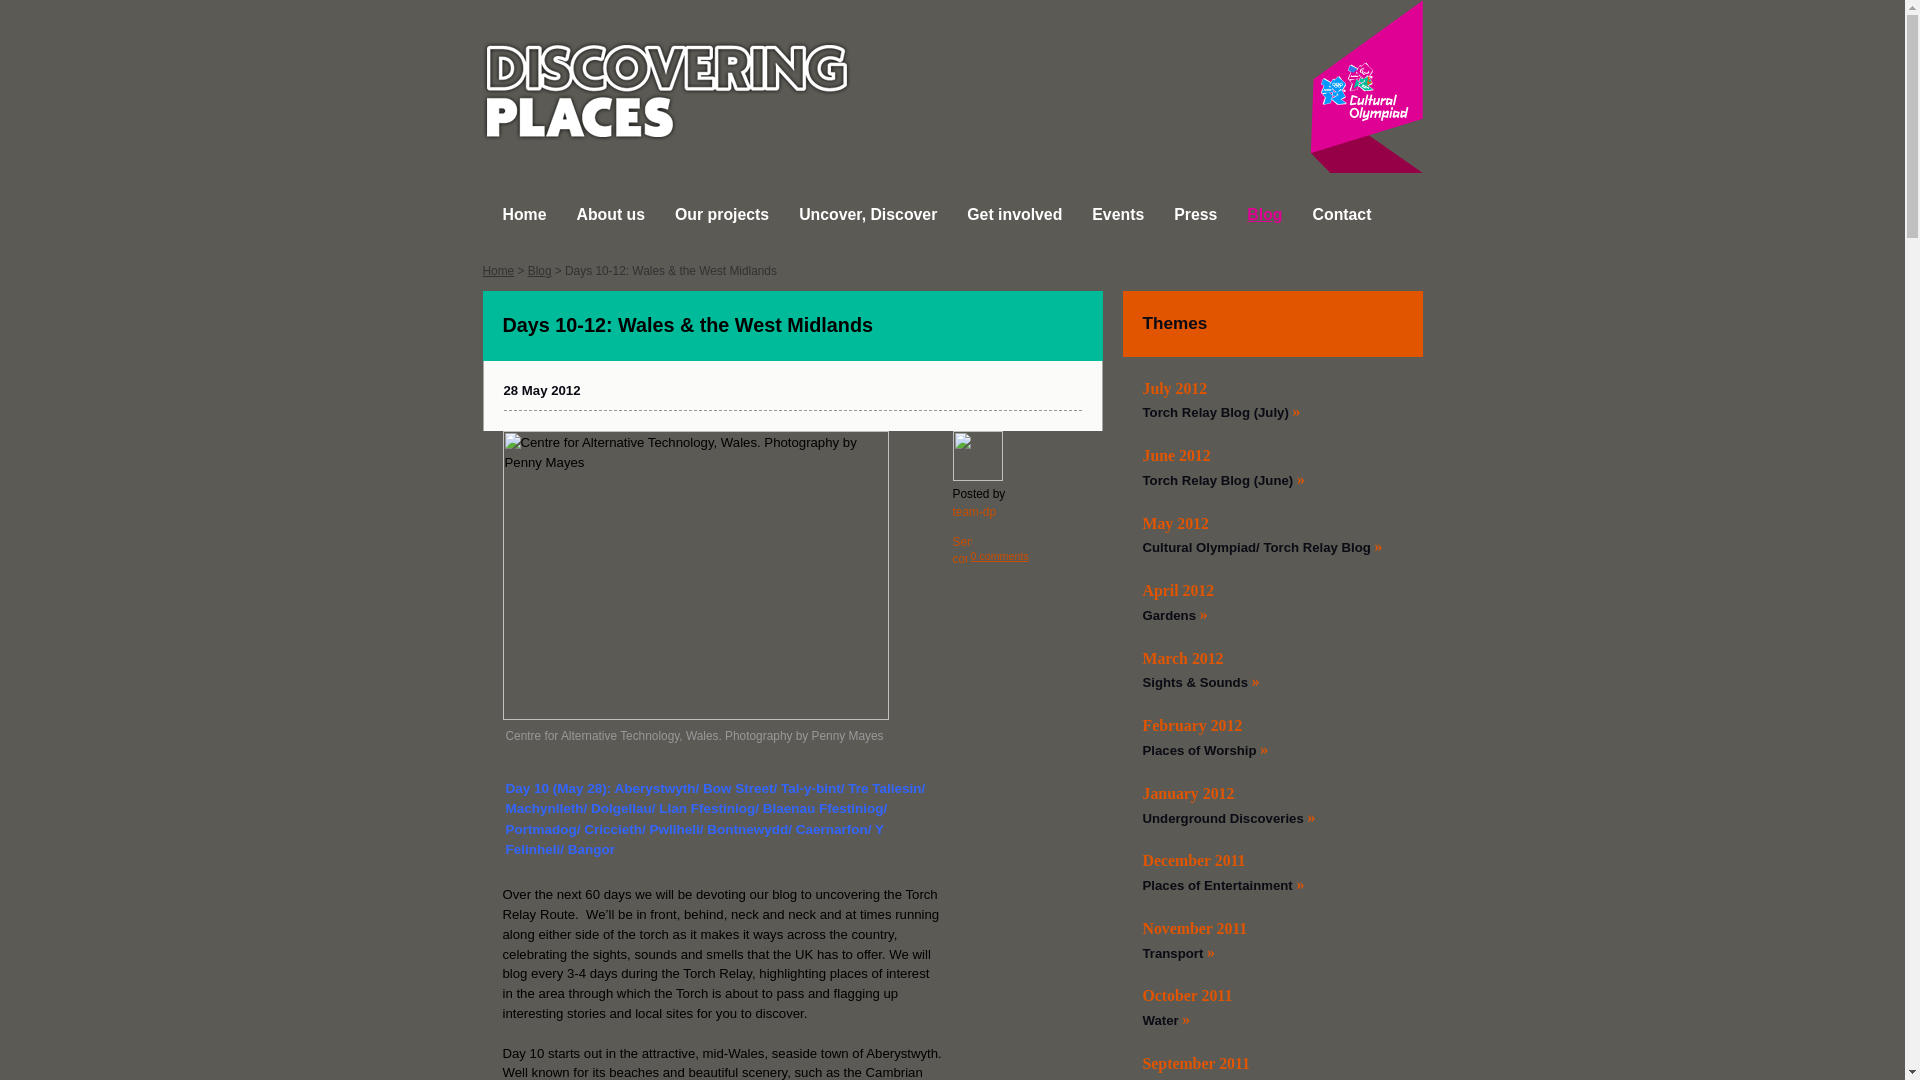 The height and width of the screenshot is (1080, 1920). I want to click on Water, so click(1160, 1020).